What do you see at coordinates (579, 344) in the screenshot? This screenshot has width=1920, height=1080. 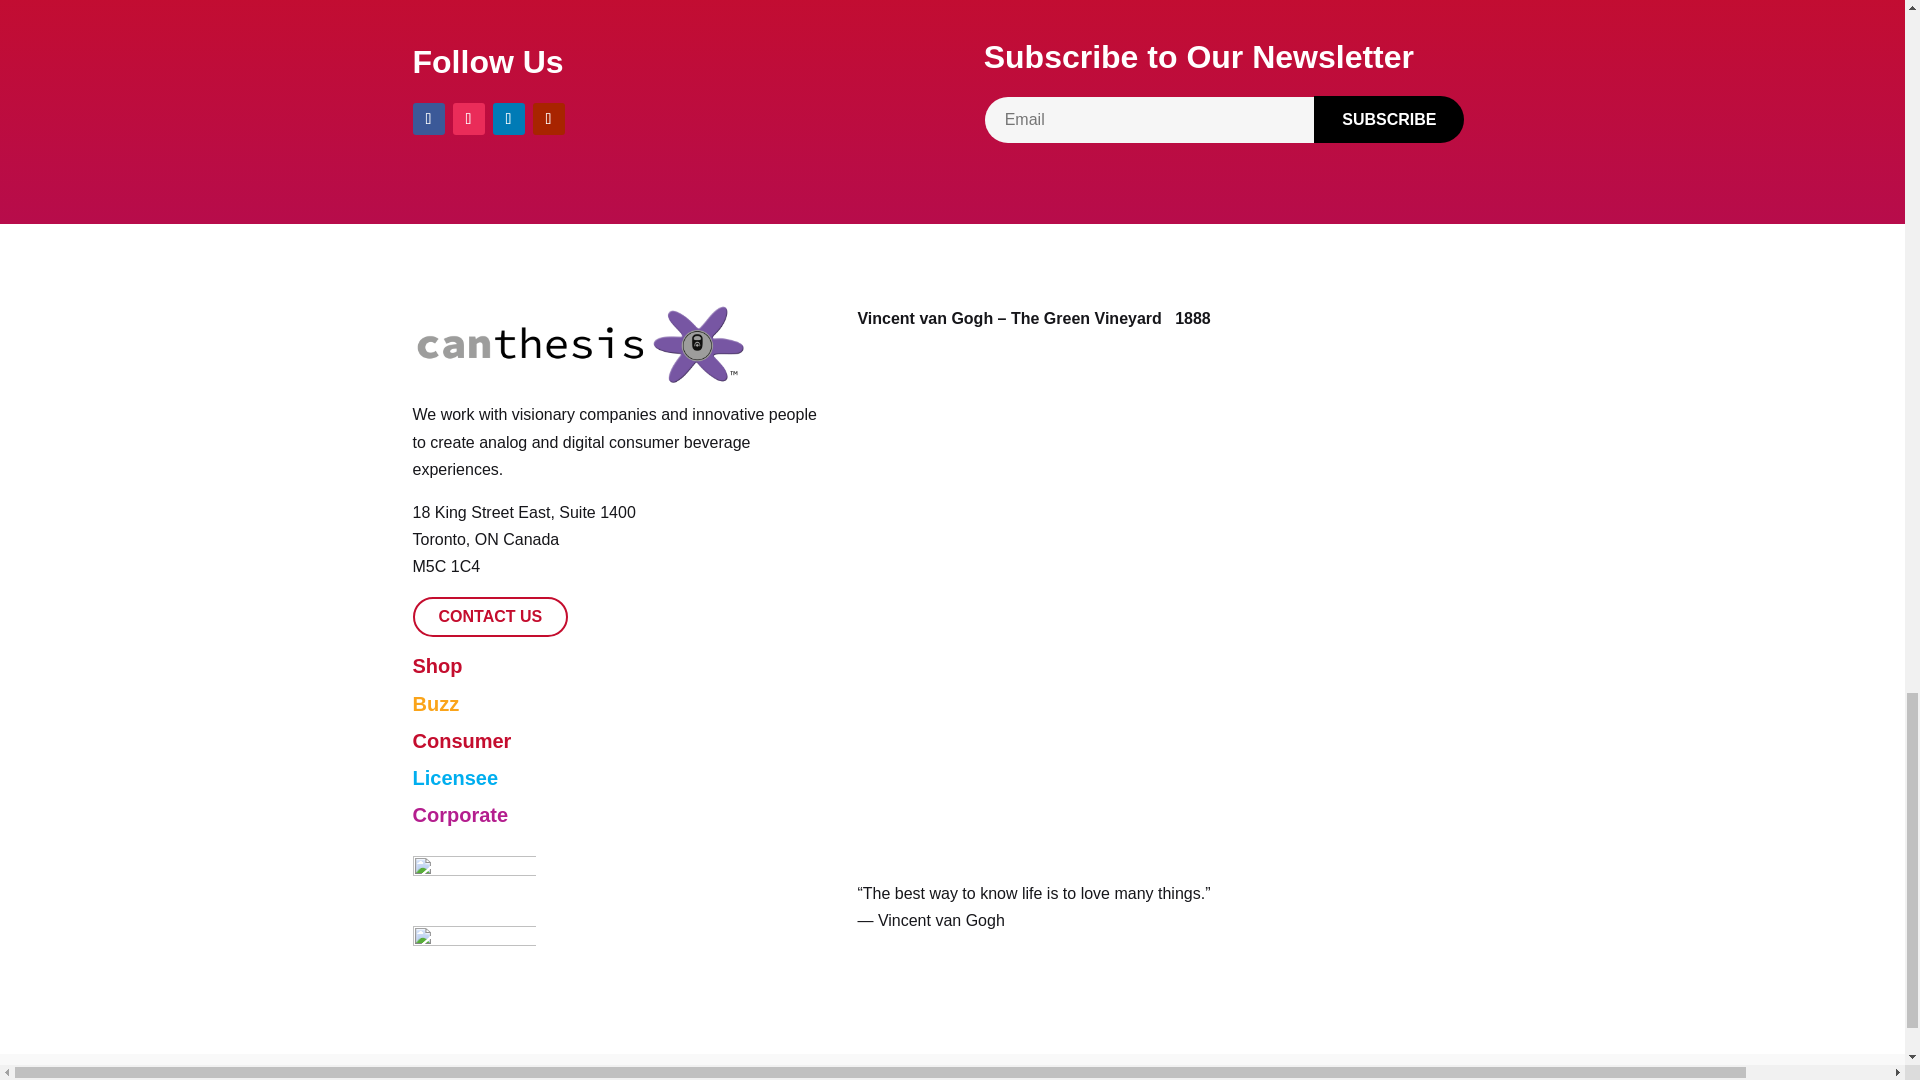 I see `canthesis-dark` at bounding box center [579, 344].